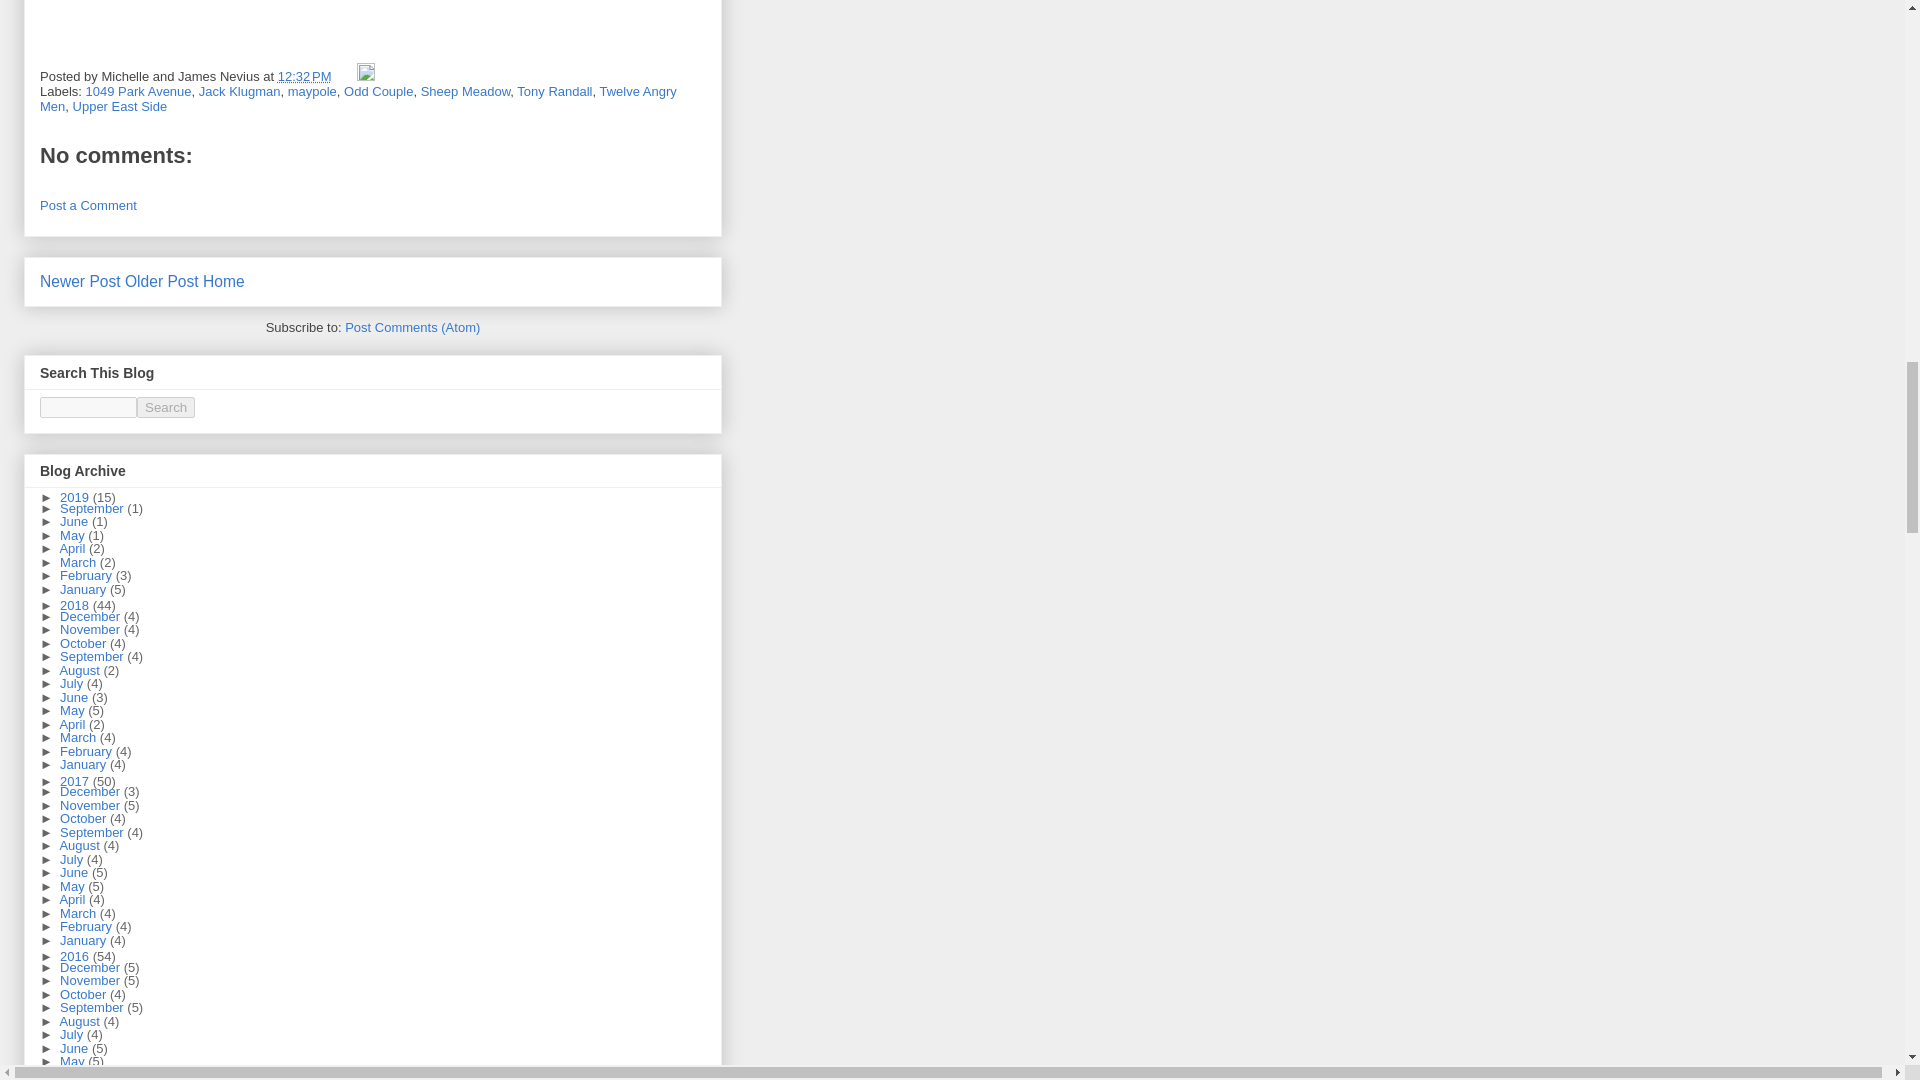 Image resolution: width=1920 pixels, height=1080 pixels. Describe the element at coordinates (80, 282) in the screenshot. I see `Newer Post` at that location.